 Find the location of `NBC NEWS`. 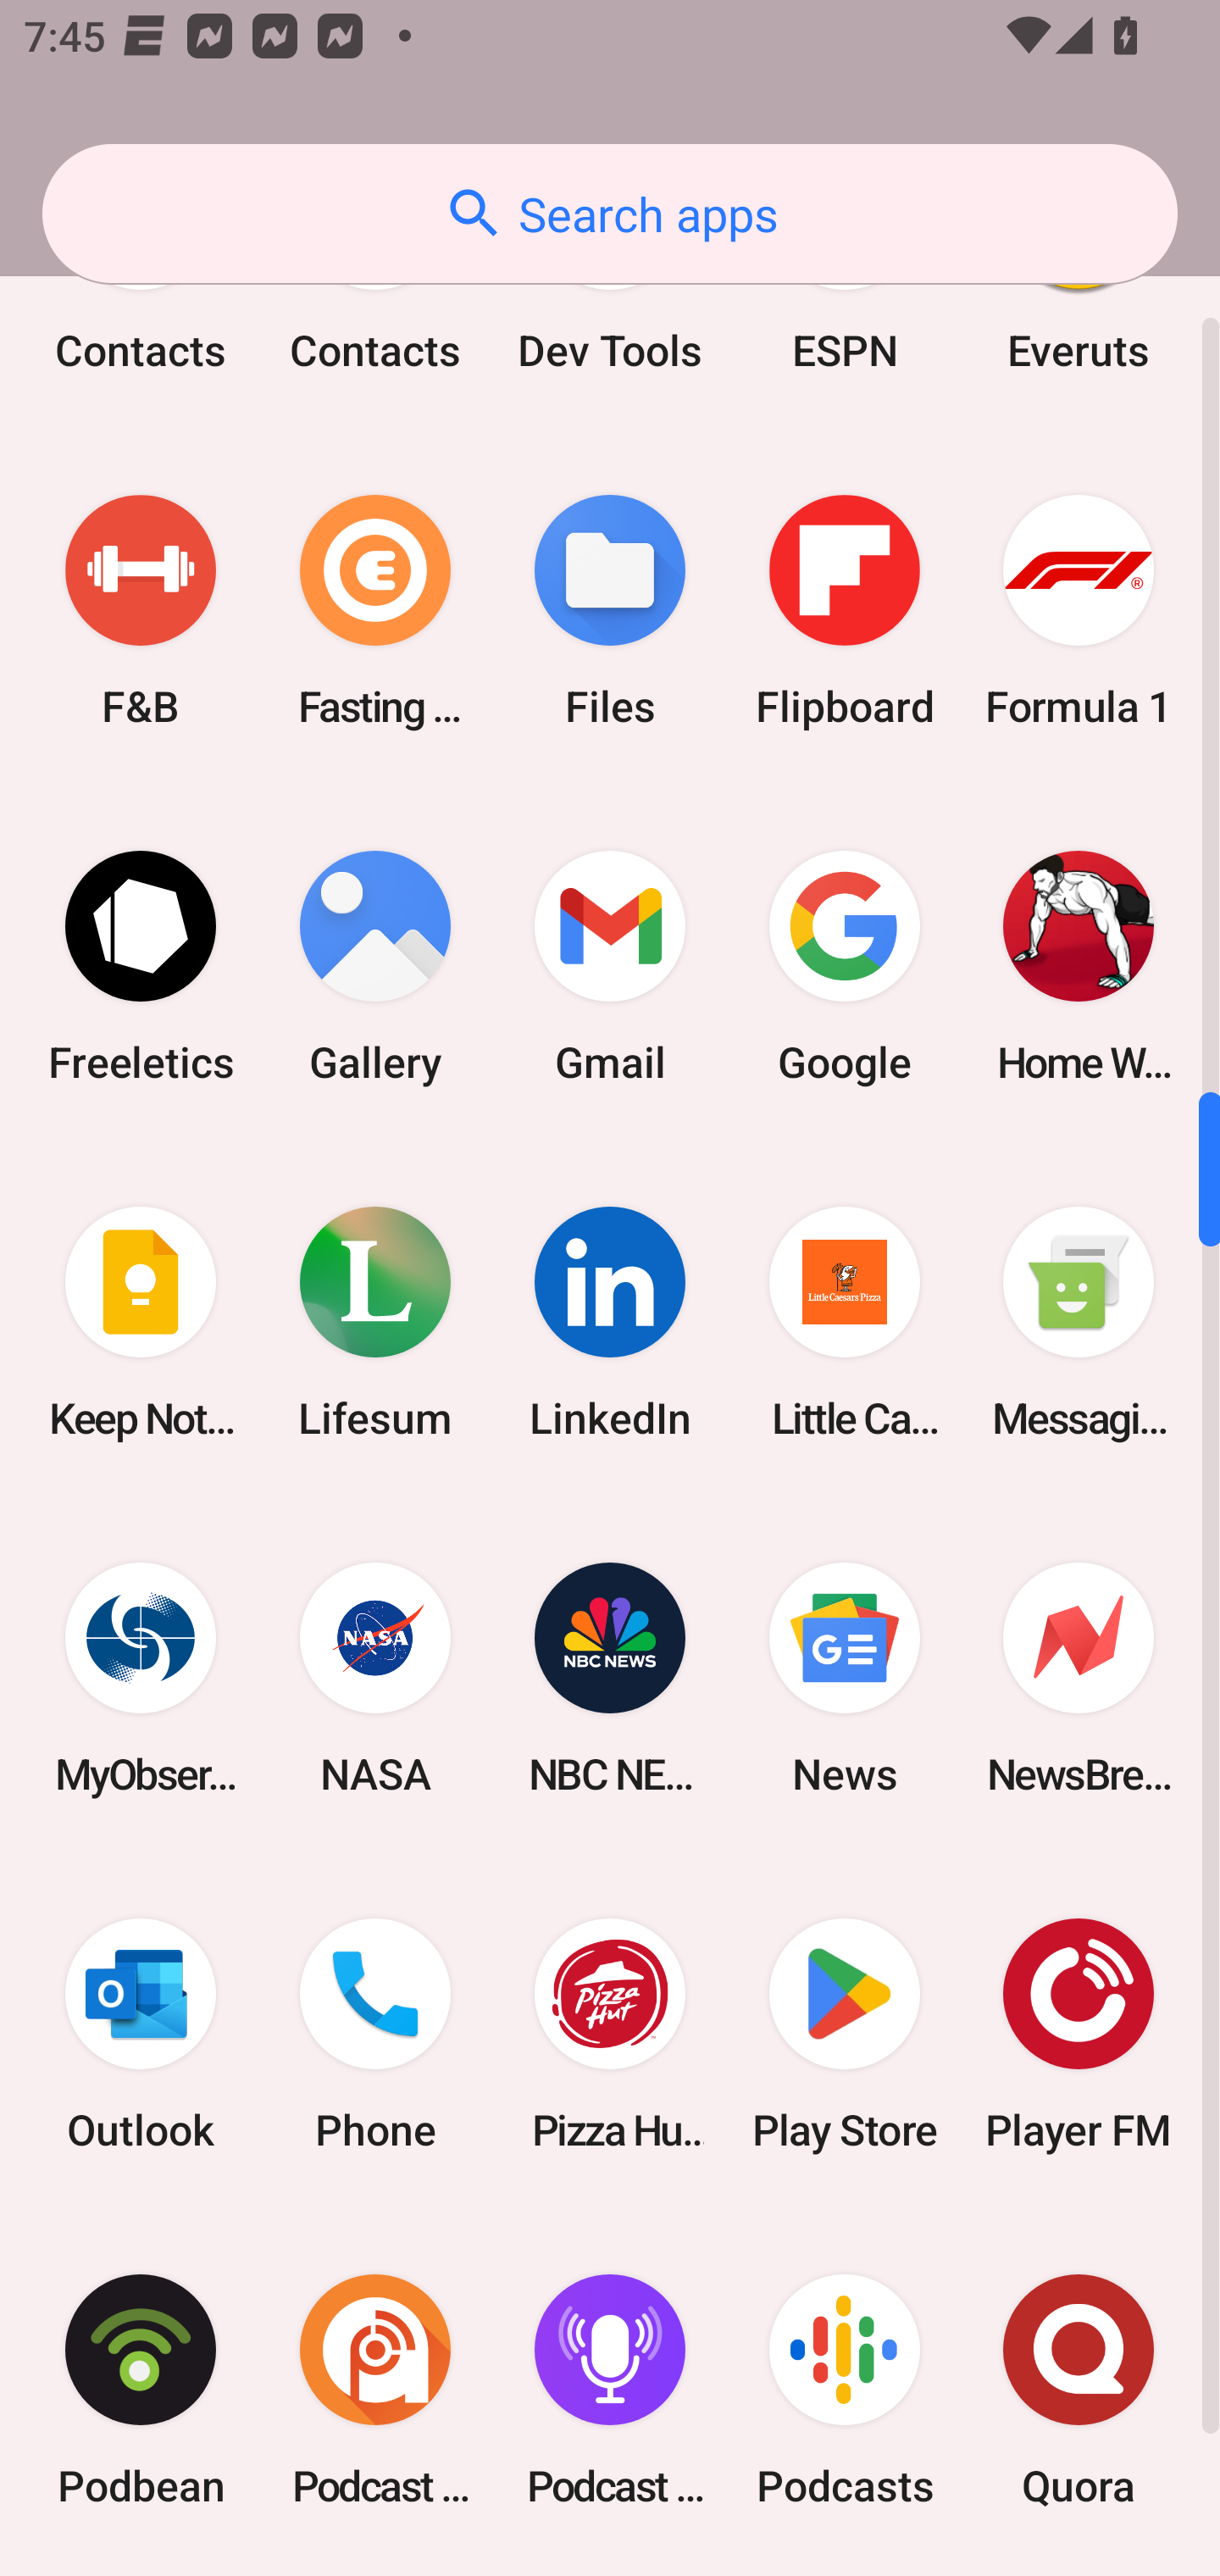

NBC NEWS is located at coordinates (610, 1679).